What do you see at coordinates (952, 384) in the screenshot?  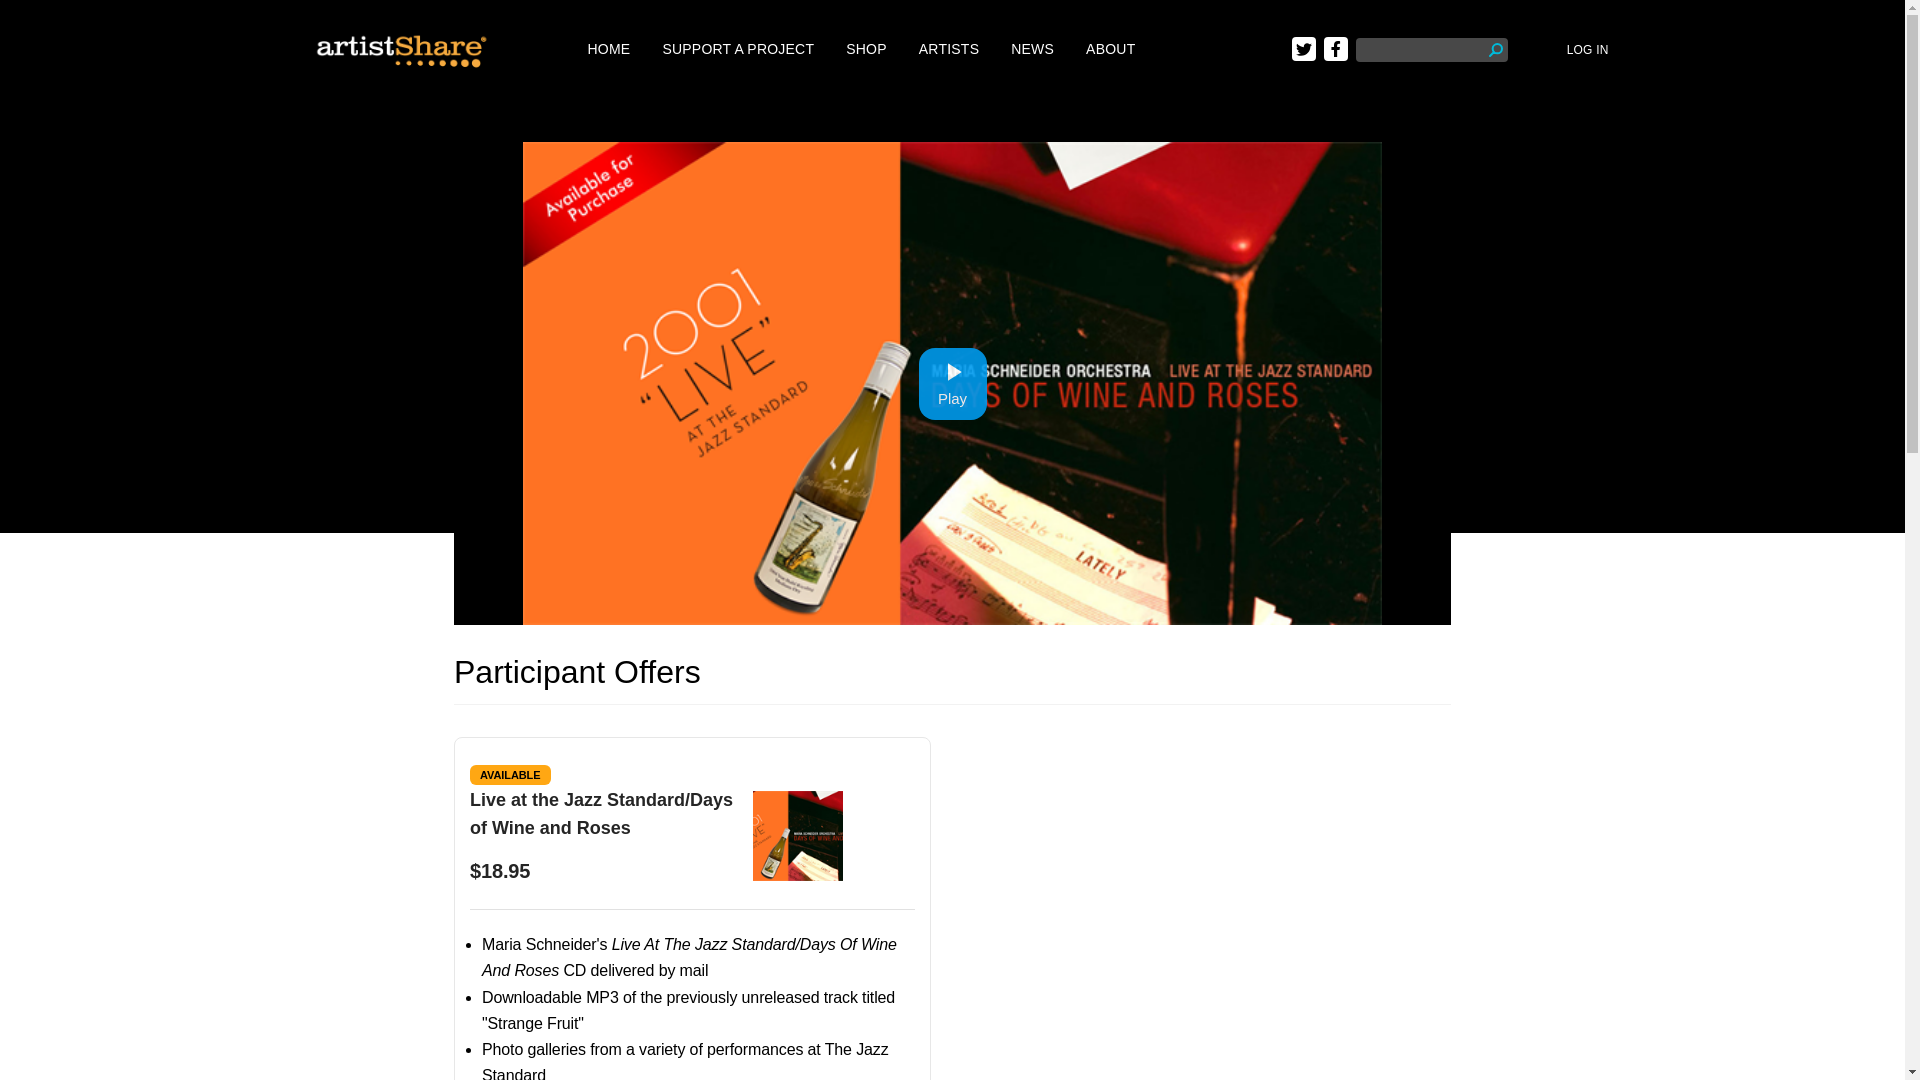 I see `Play Video` at bounding box center [952, 384].